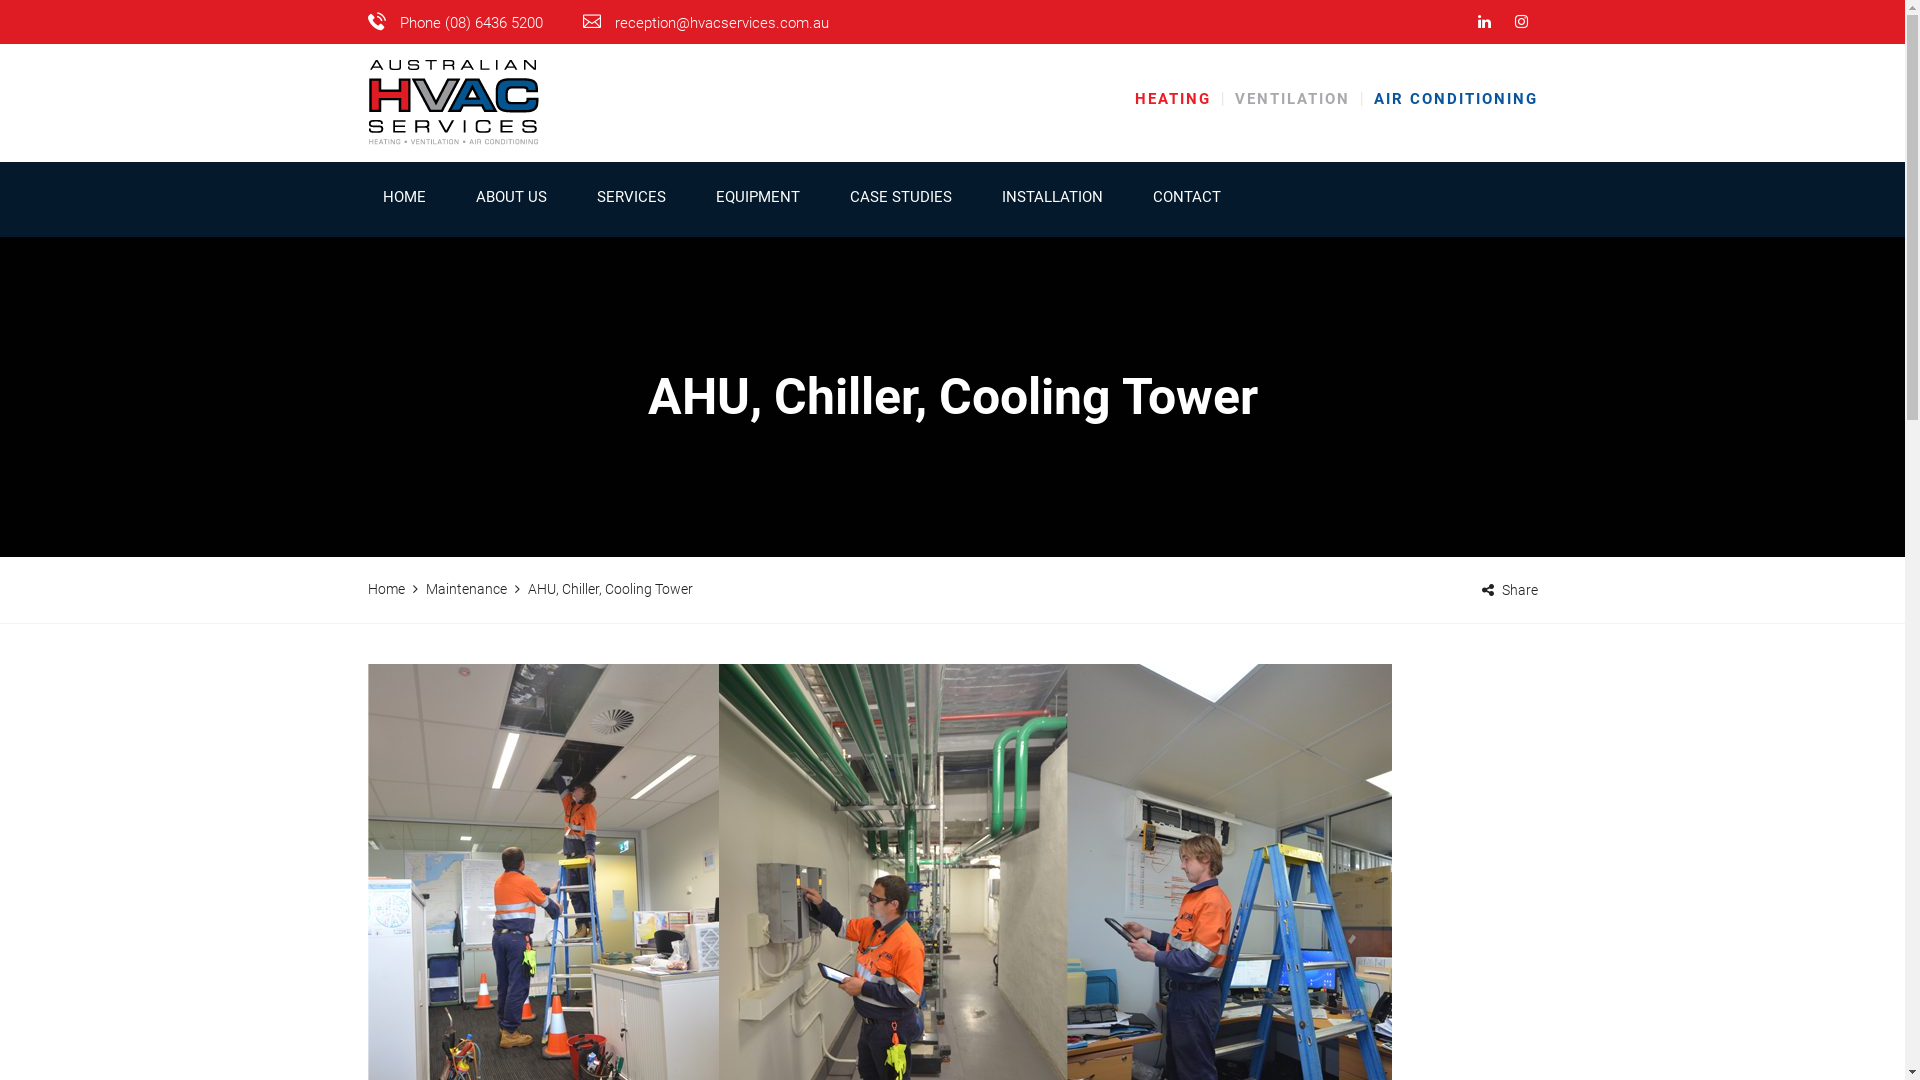  I want to click on HOME, so click(404, 200).